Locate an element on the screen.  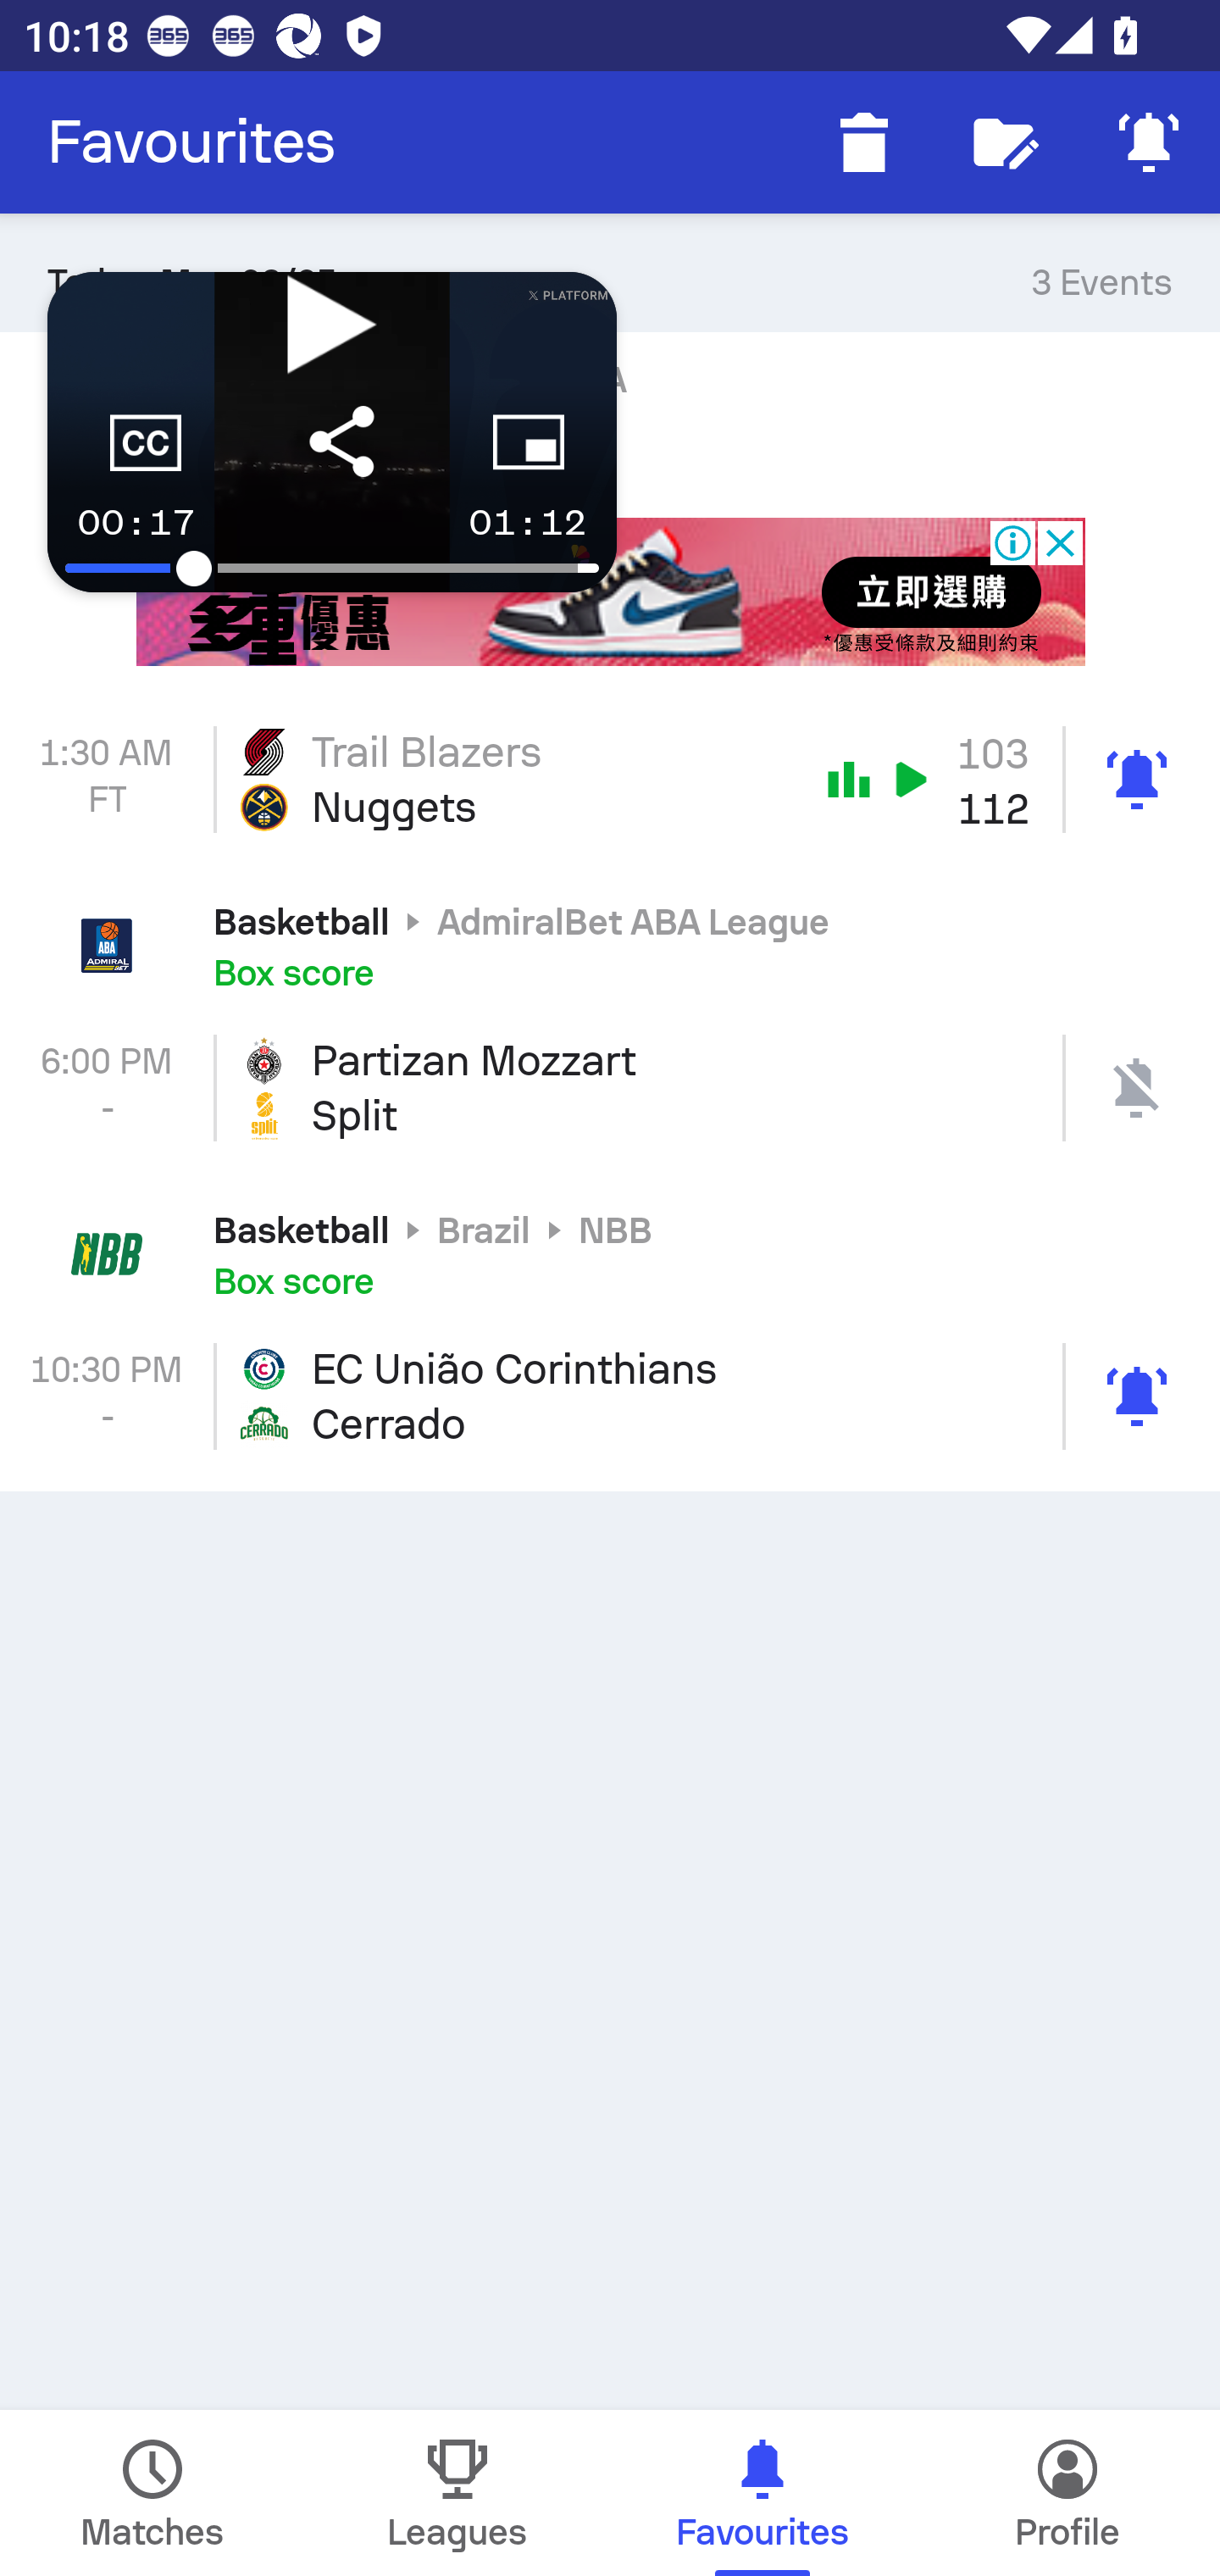
Follow editor is located at coordinates (1006, 142).